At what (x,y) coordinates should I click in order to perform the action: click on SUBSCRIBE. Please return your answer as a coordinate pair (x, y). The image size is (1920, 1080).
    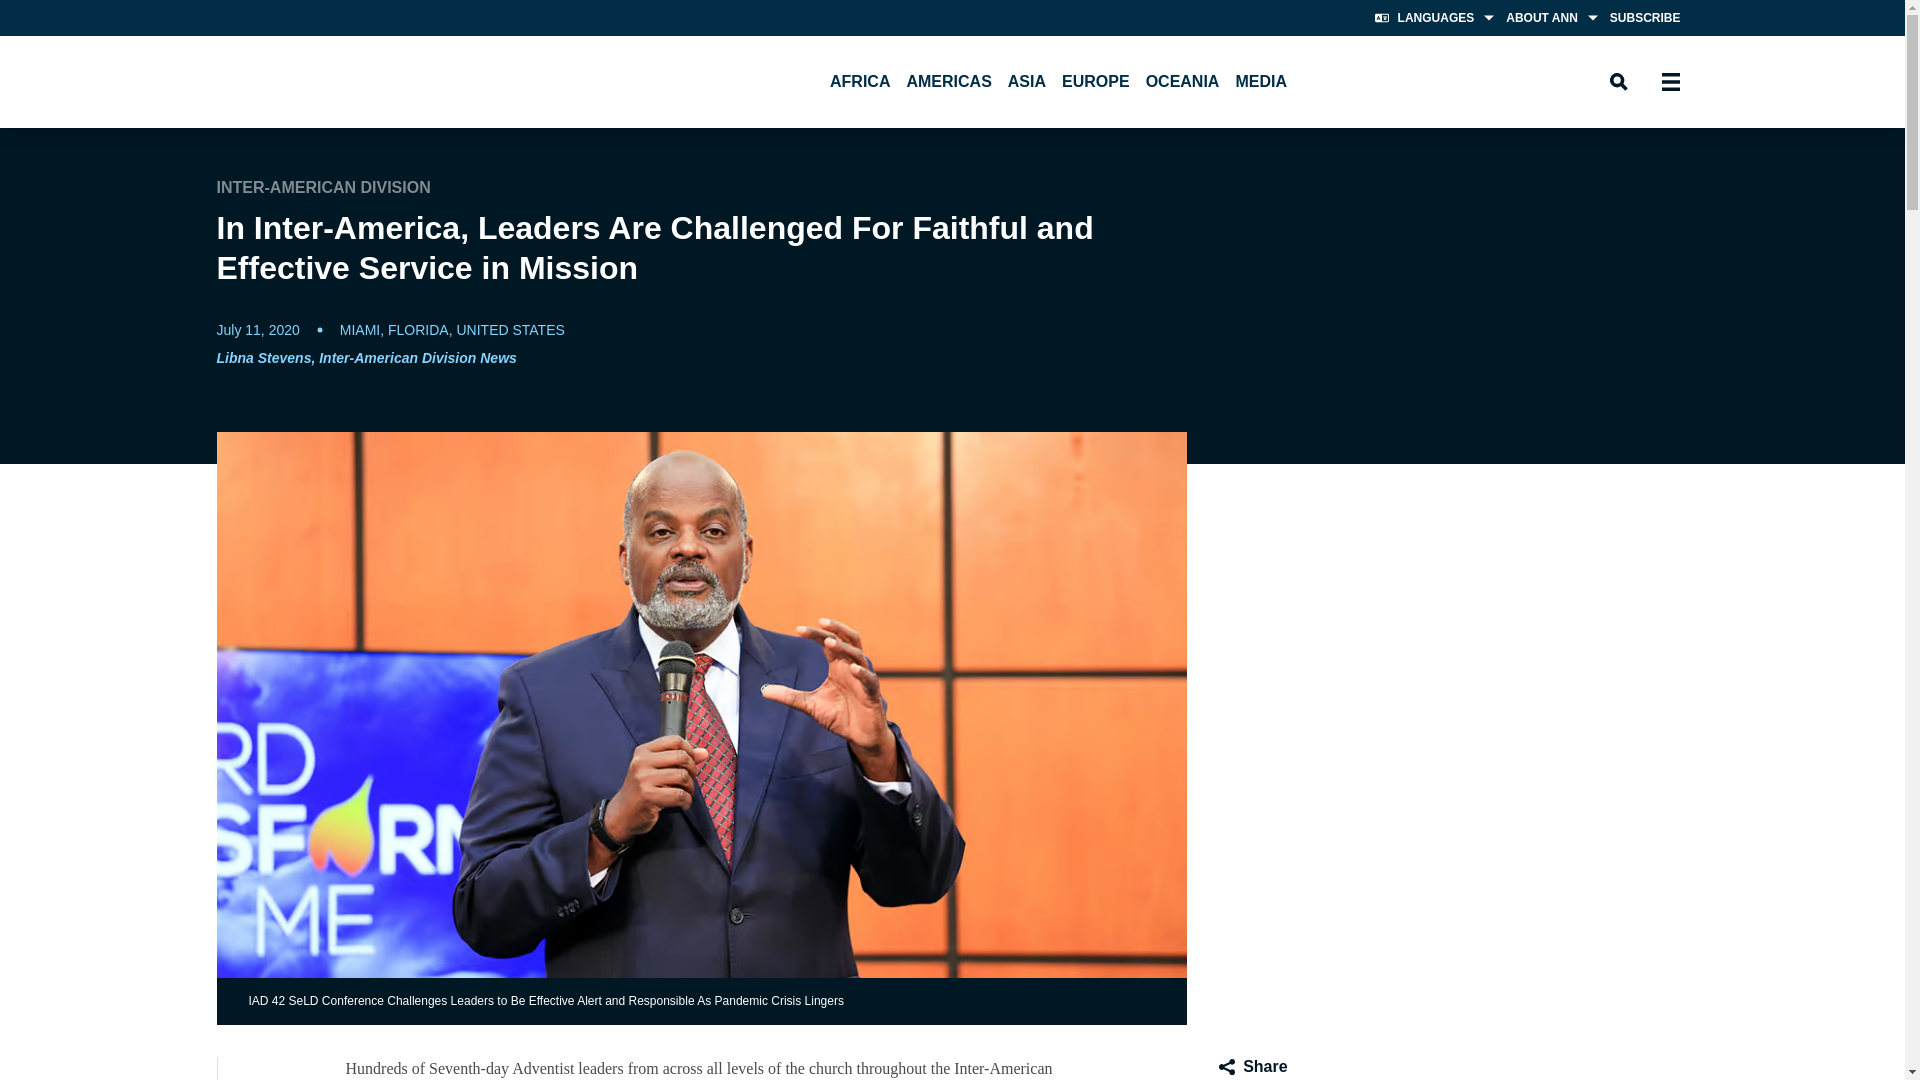
    Looking at the image, I should click on (1645, 18).